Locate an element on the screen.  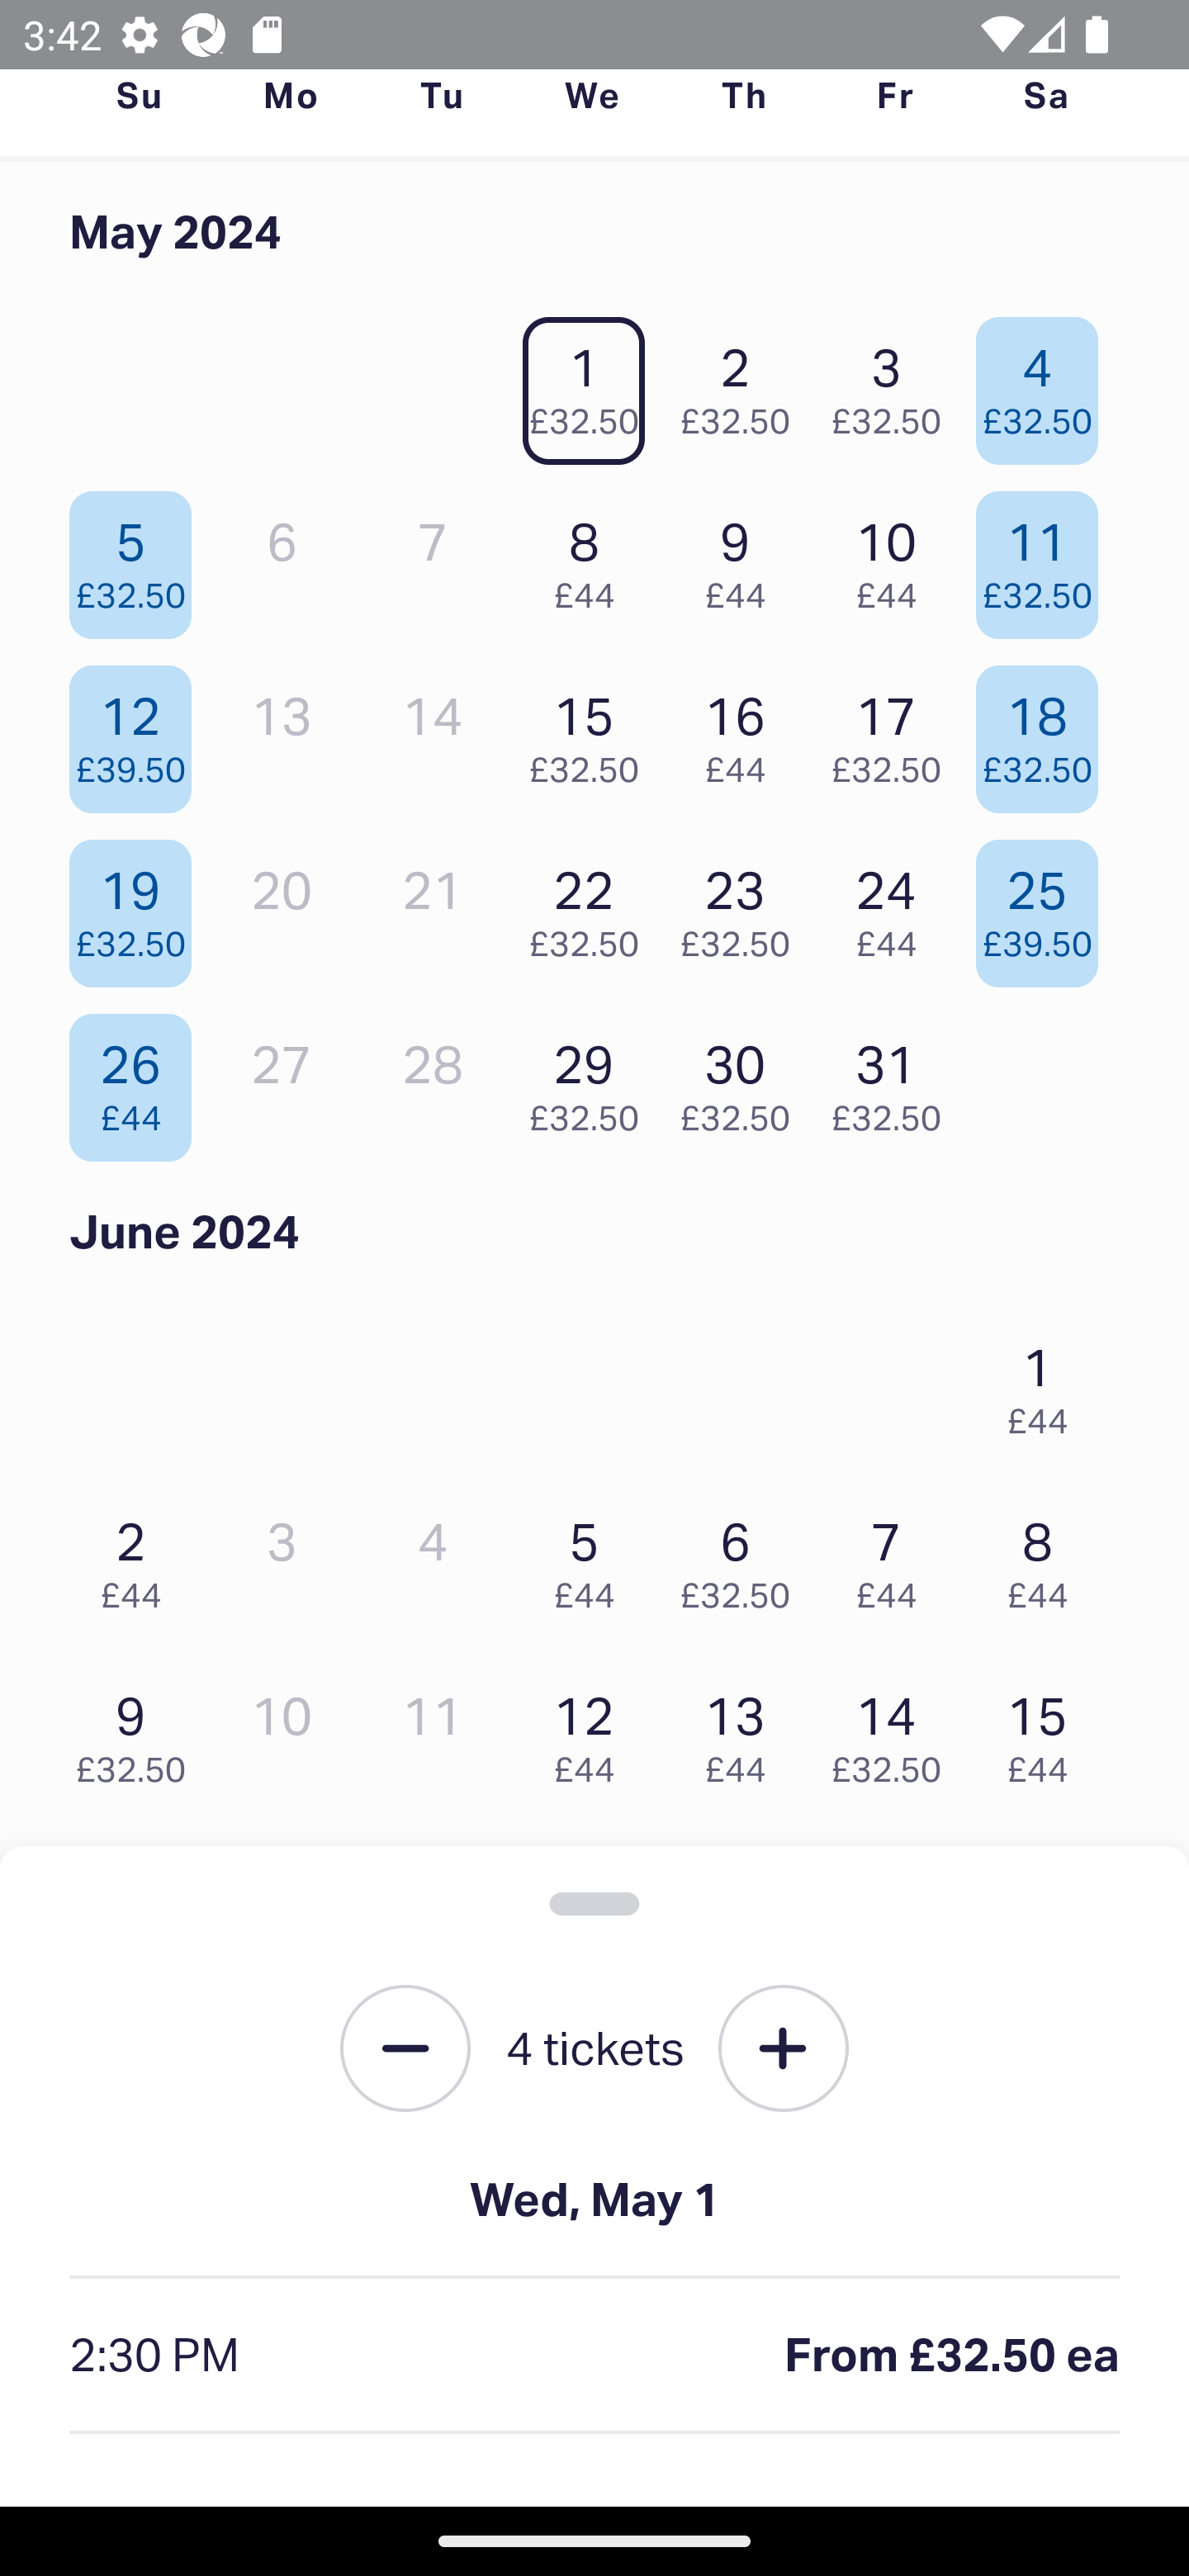
14 £32.50 is located at coordinates (894, 1732).